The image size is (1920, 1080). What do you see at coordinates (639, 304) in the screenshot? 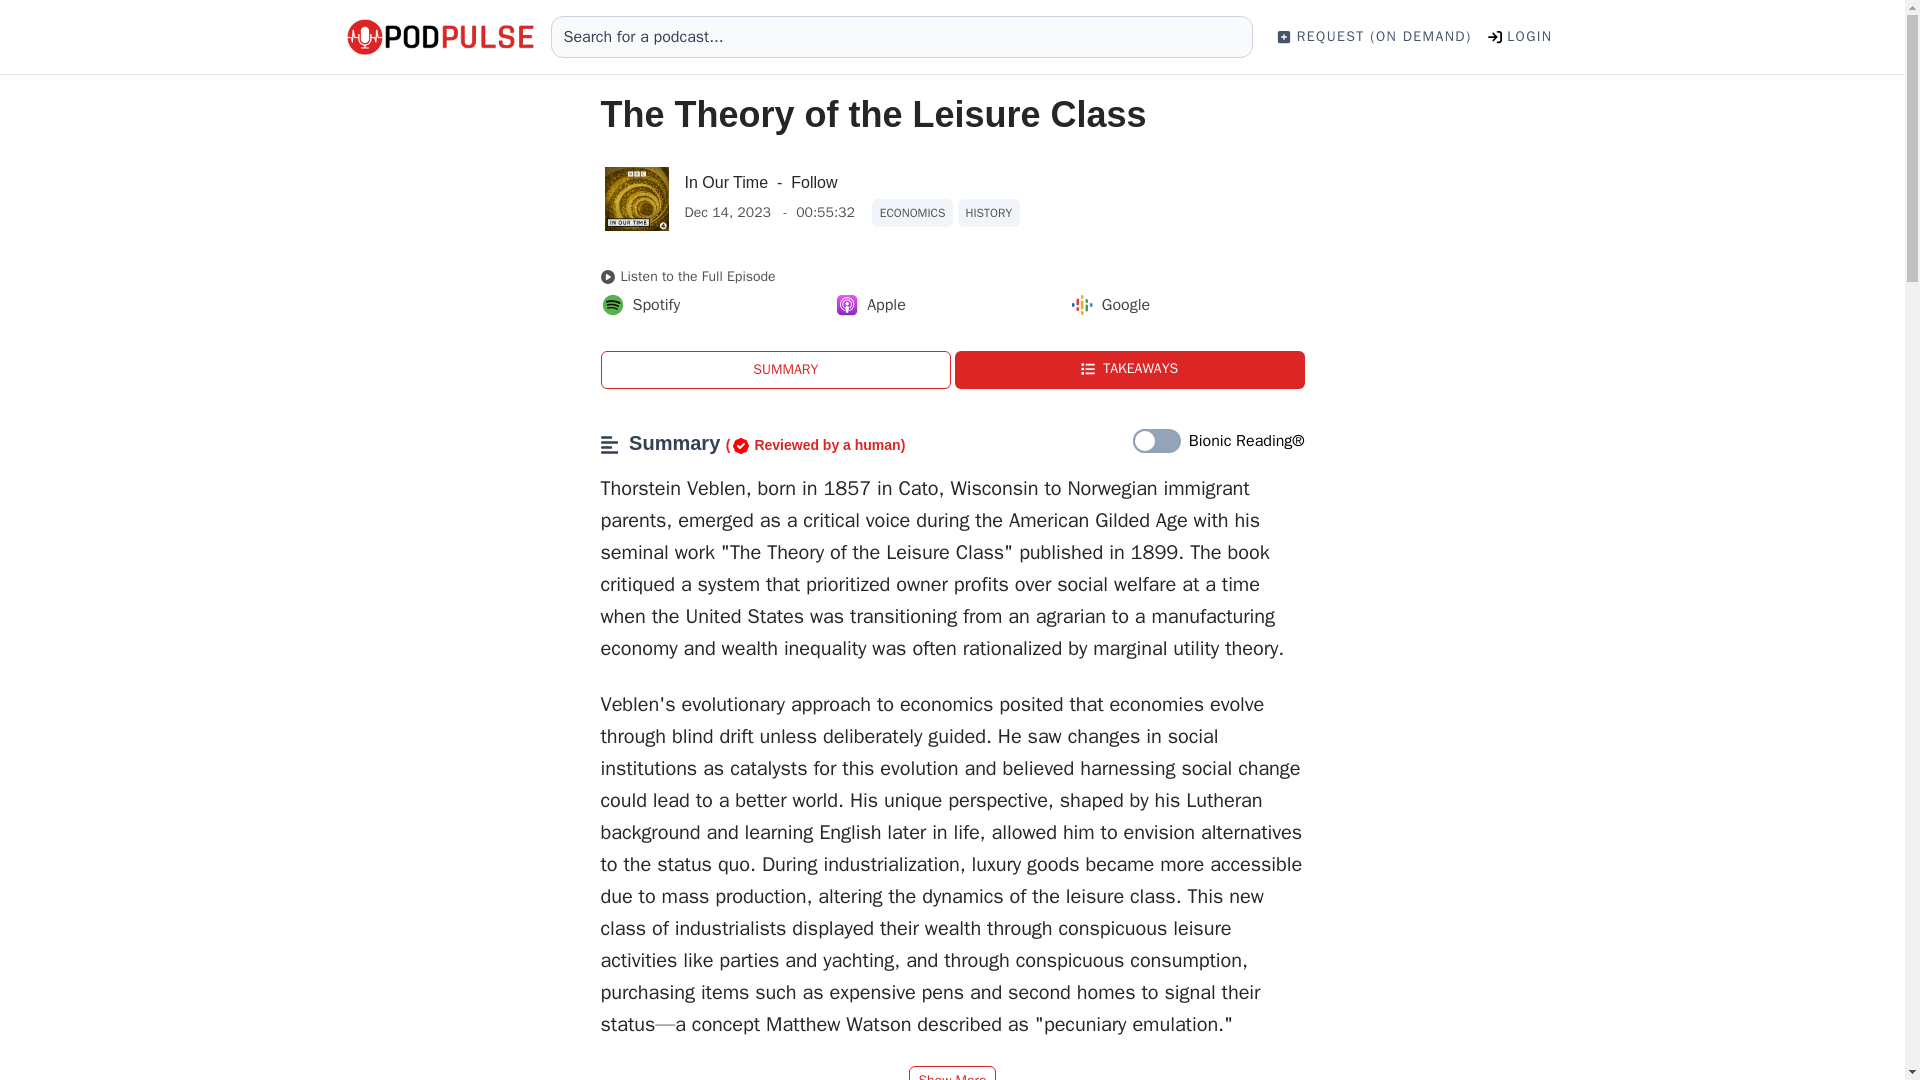
I see `Spotify` at bounding box center [639, 304].